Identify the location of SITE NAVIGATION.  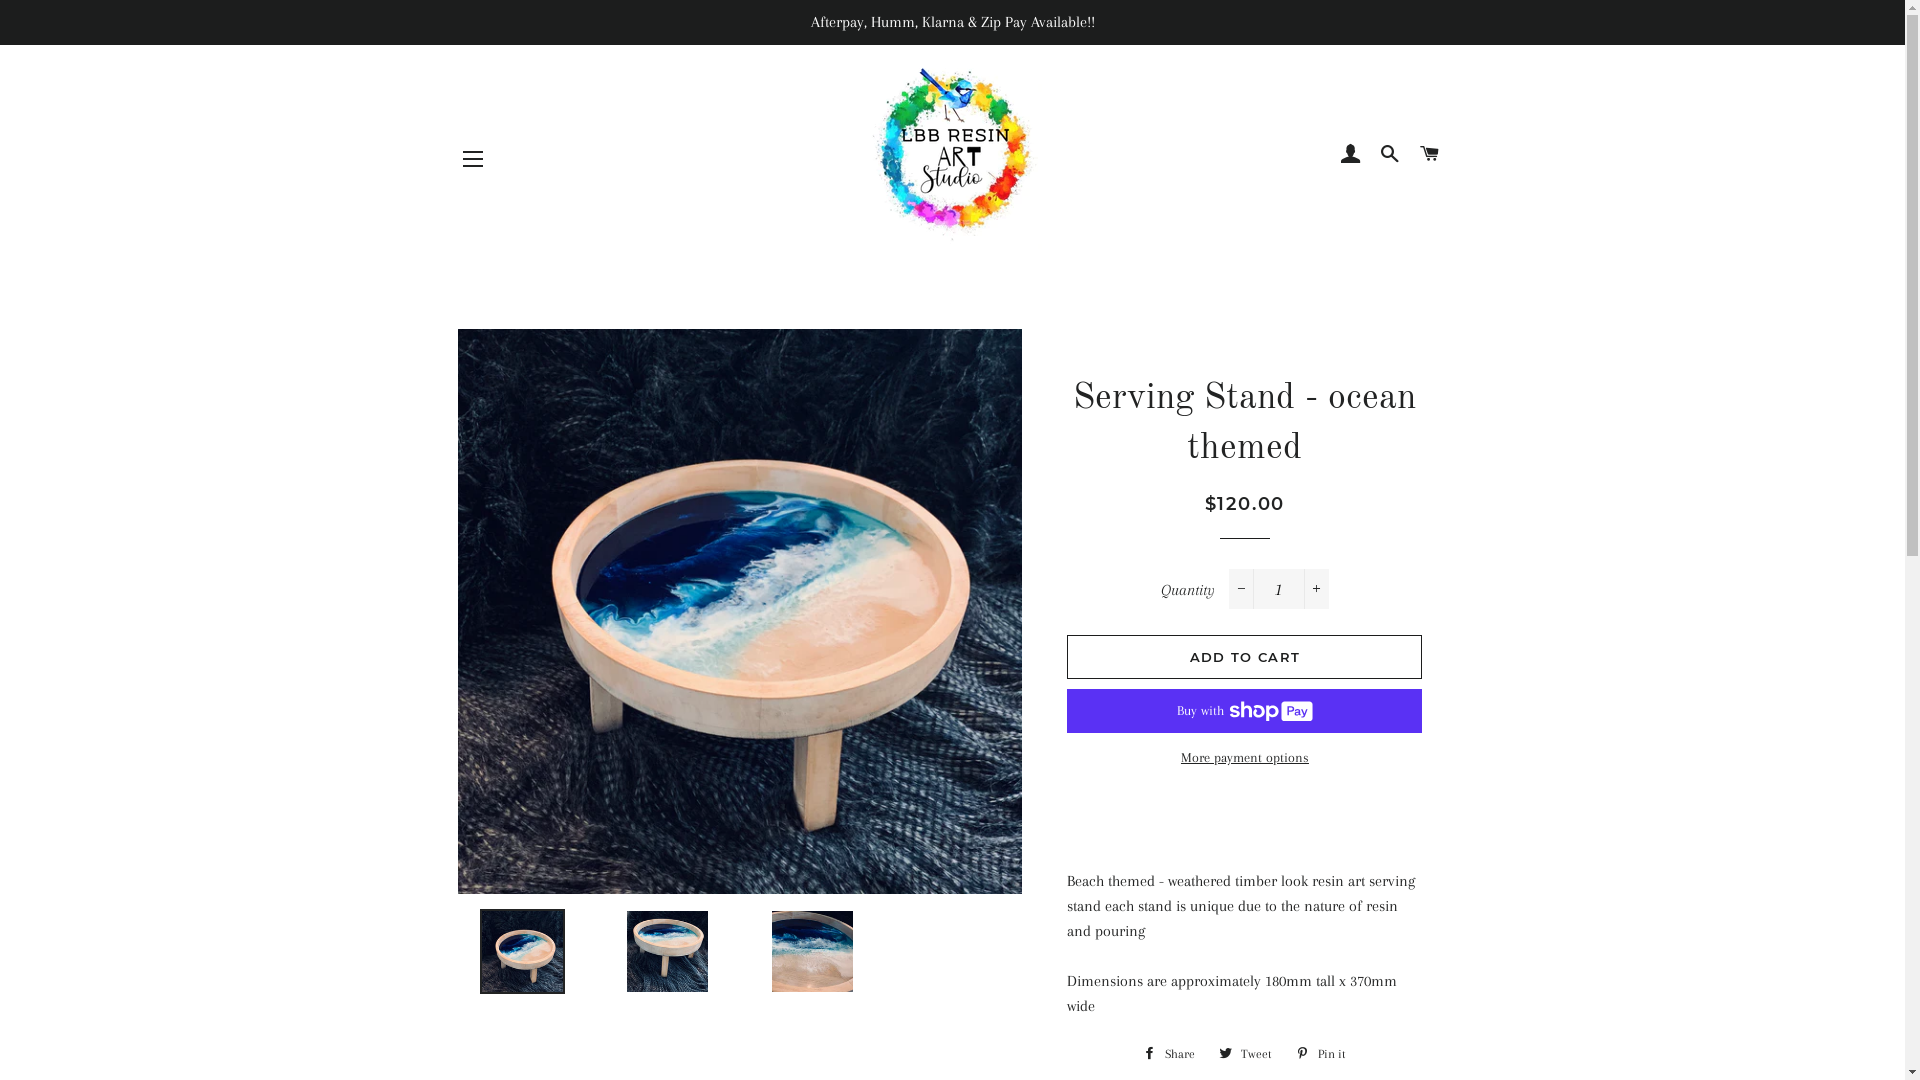
(473, 159).